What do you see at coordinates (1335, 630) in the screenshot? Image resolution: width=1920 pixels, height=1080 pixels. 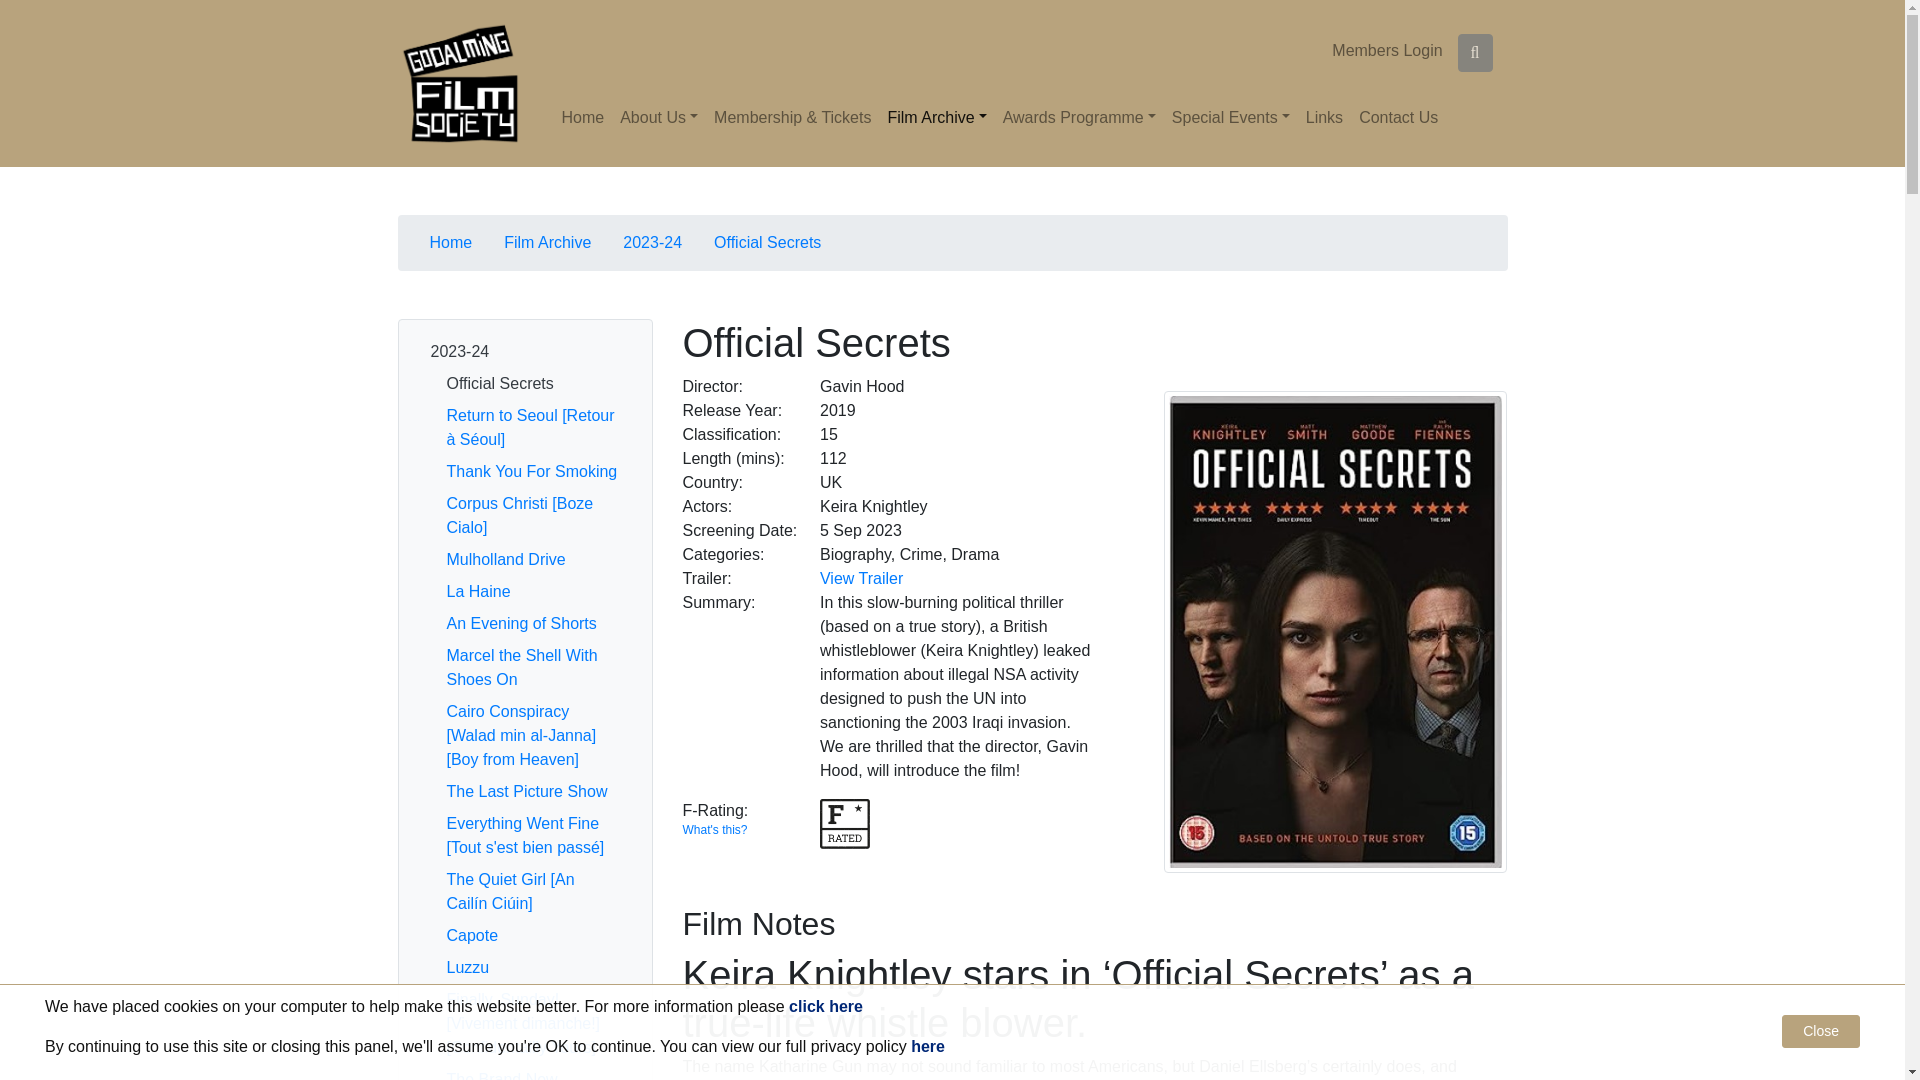 I see `Official Secrets` at bounding box center [1335, 630].